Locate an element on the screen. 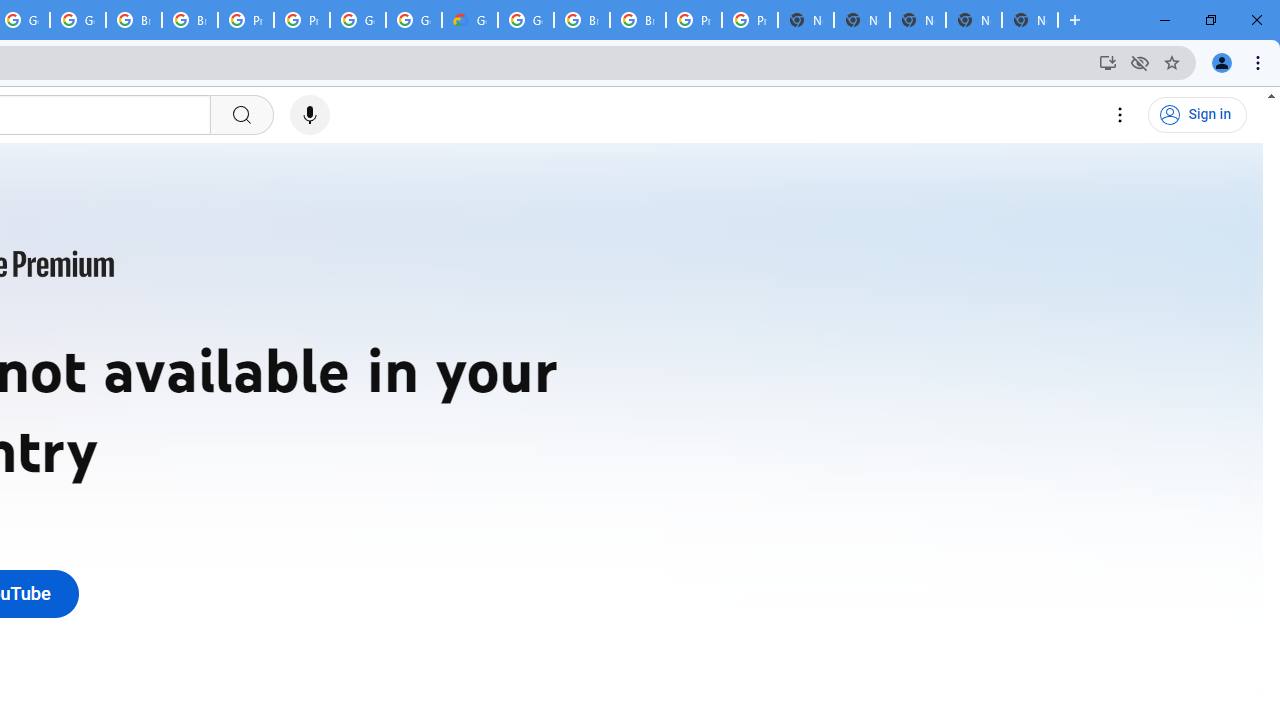 This screenshot has width=1280, height=720. Browse Chrome as a guest - Computer - Google Chrome Help is located at coordinates (134, 20).